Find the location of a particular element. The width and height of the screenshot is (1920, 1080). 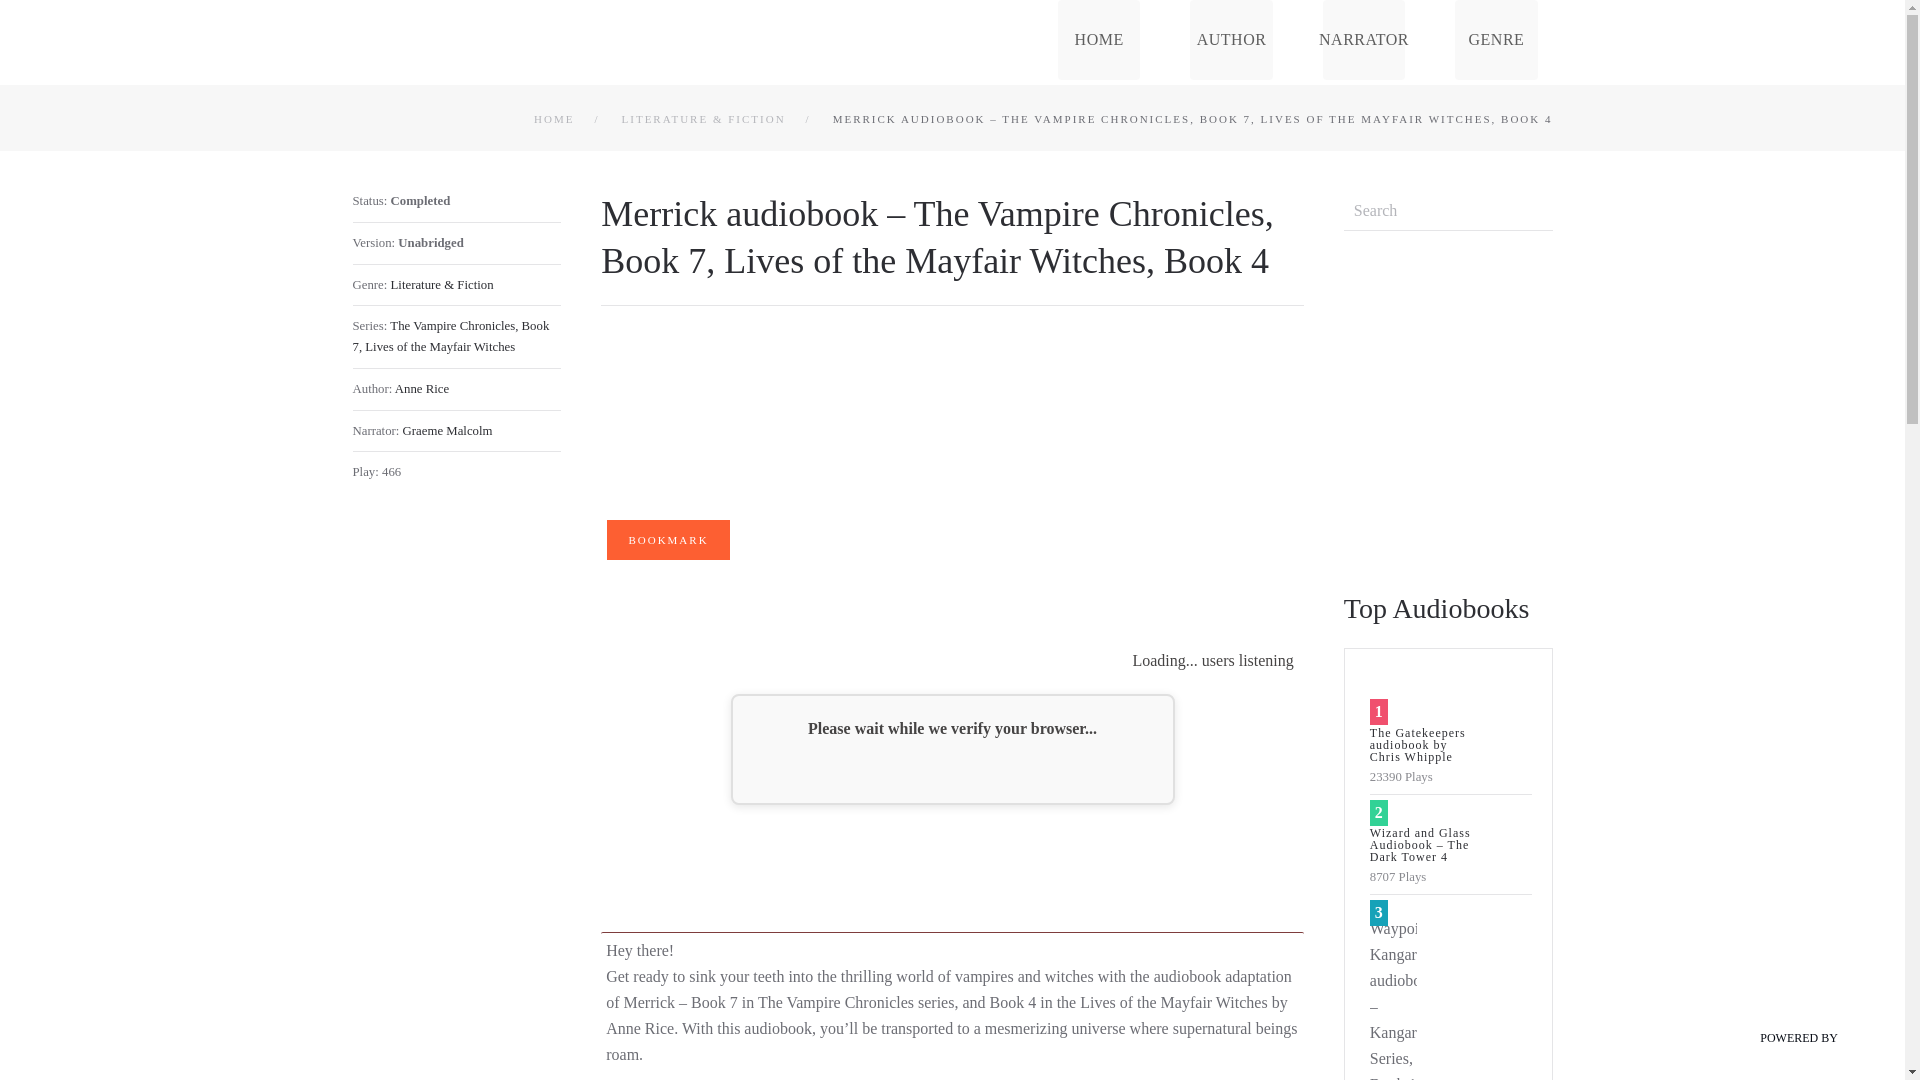

AUTHOR is located at coordinates (1230, 40).